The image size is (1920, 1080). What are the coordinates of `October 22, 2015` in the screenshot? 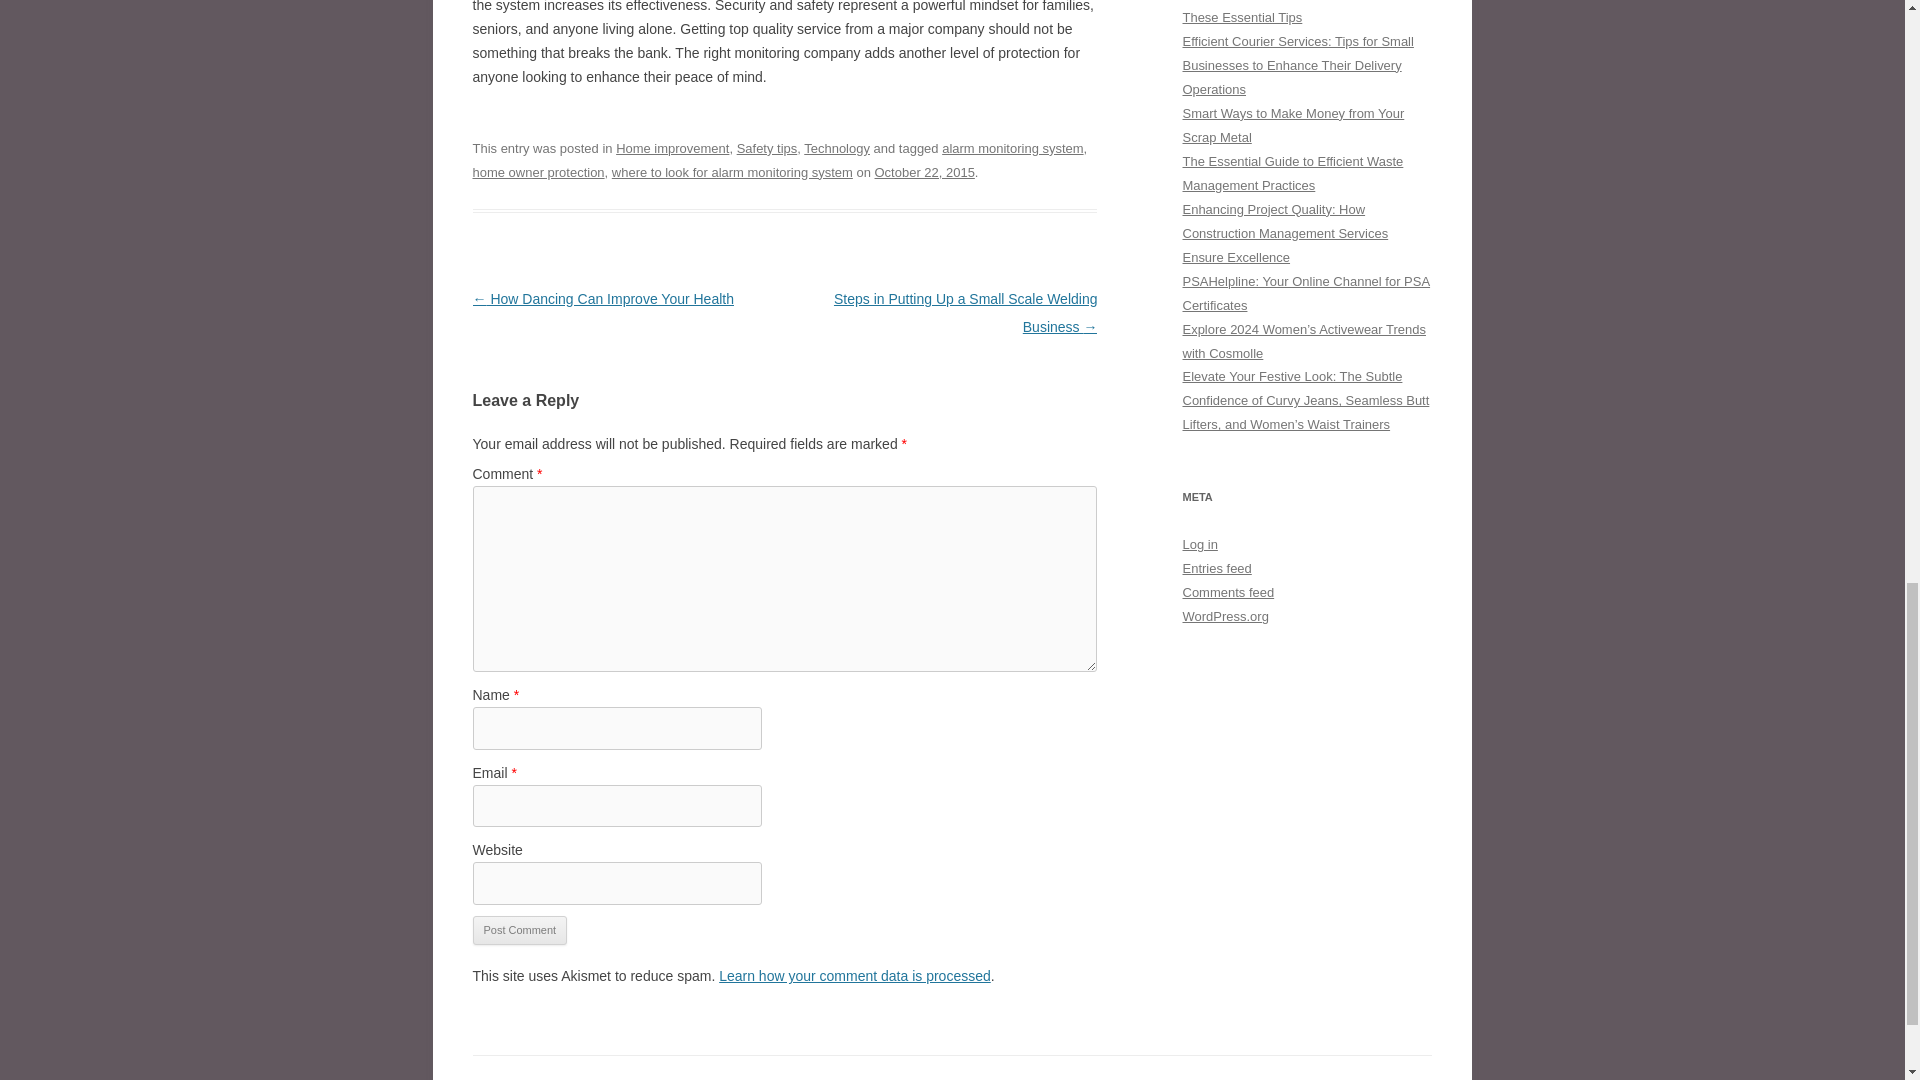 It's located at (925, 172).